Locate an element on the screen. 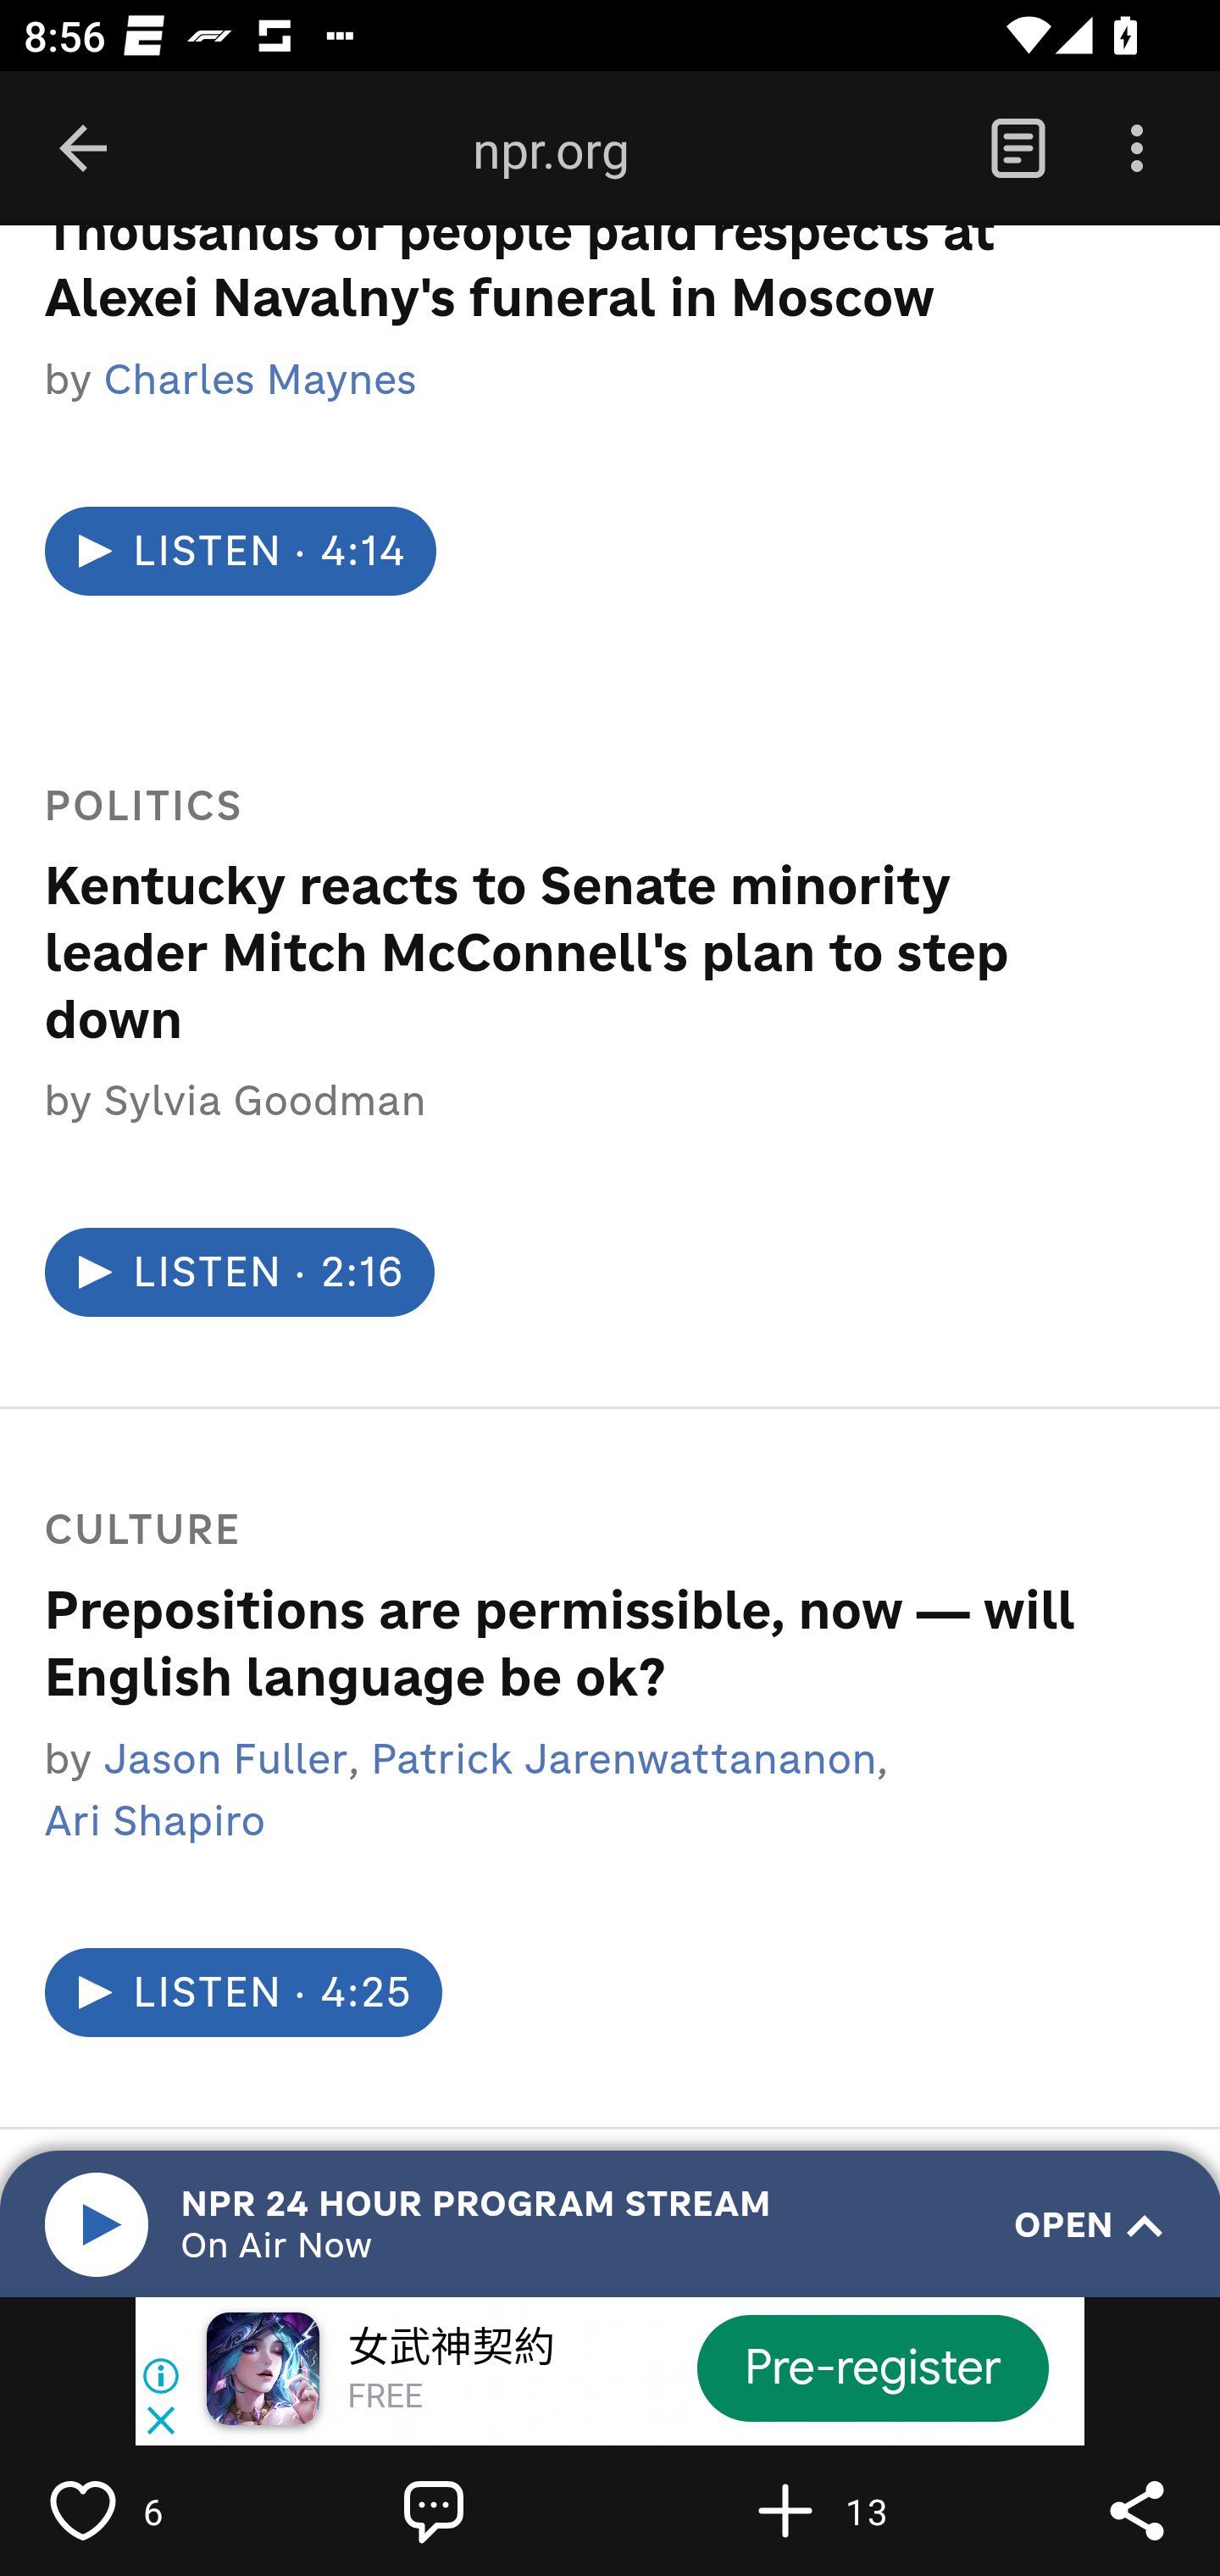  Reader View is located at coordinates (1018, 149).